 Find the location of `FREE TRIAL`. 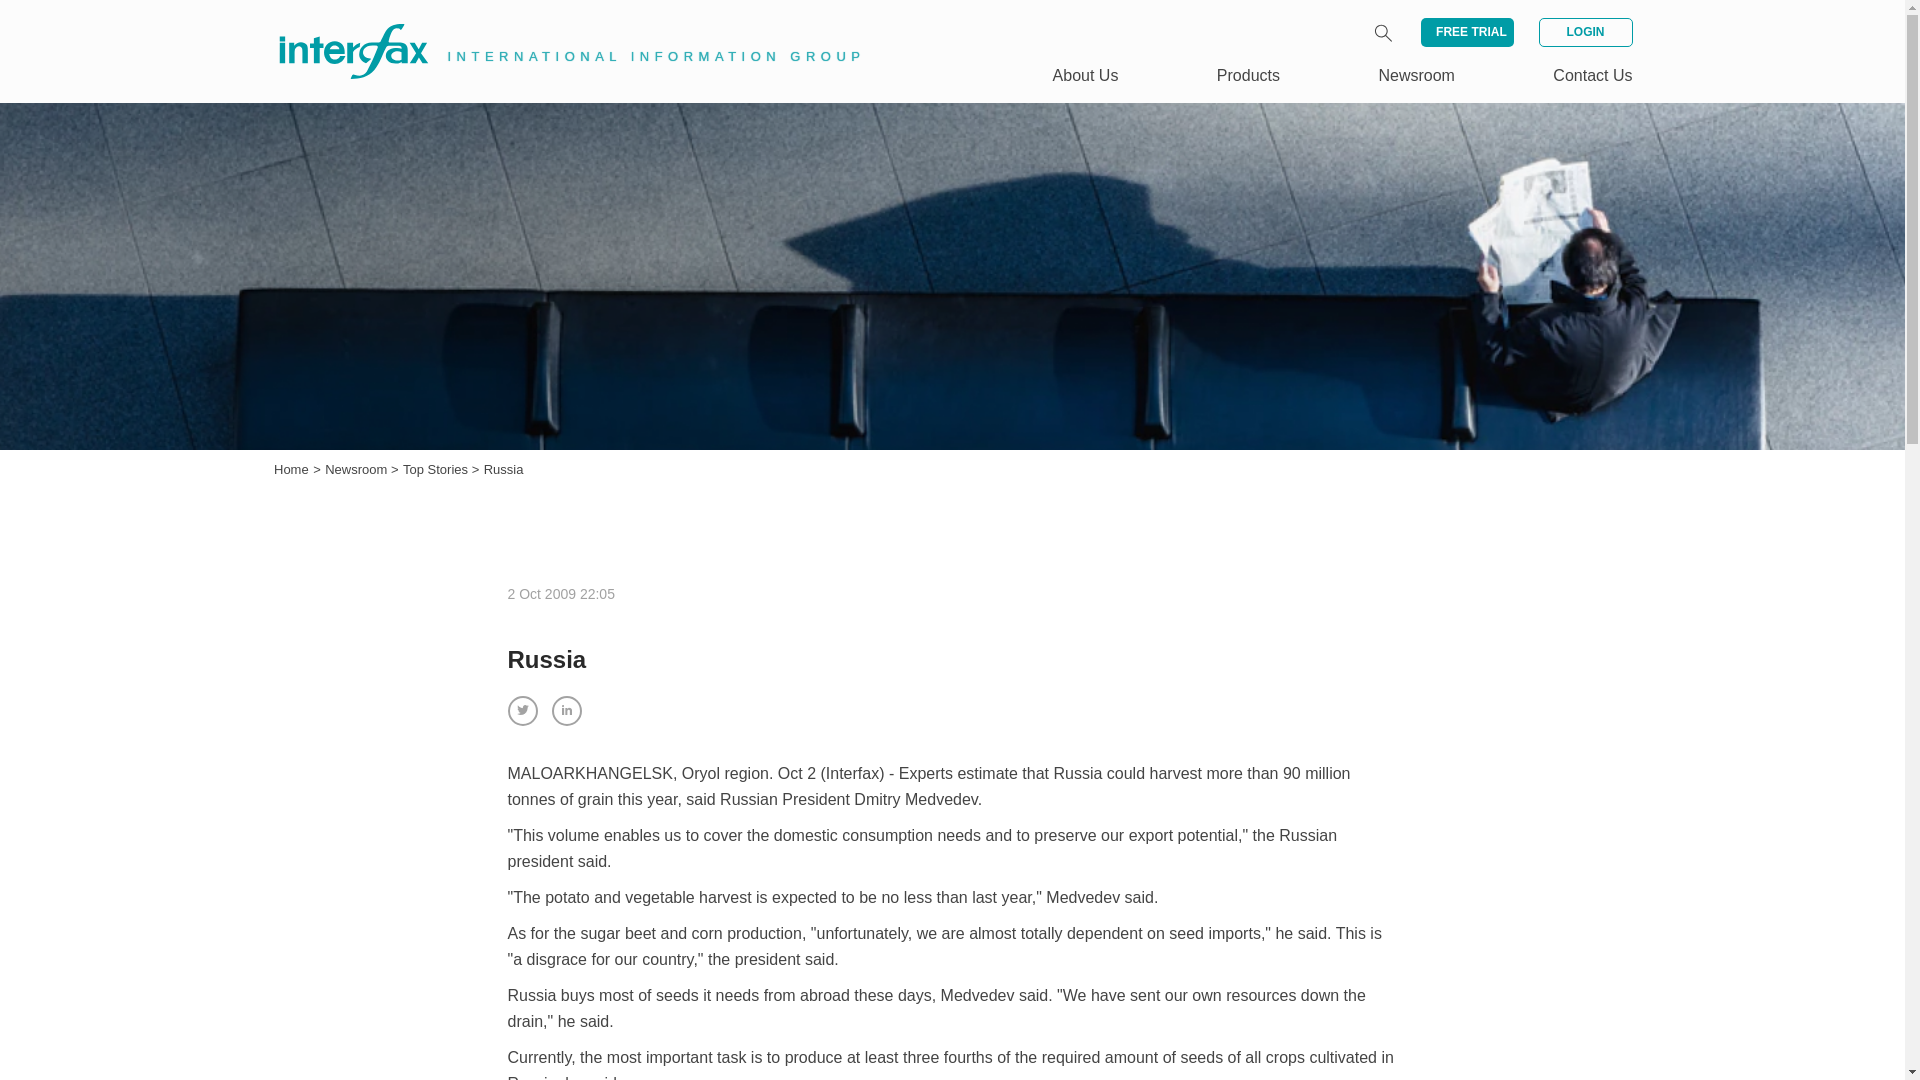

FREE TRIAL is located at coordinates (1467, 32).